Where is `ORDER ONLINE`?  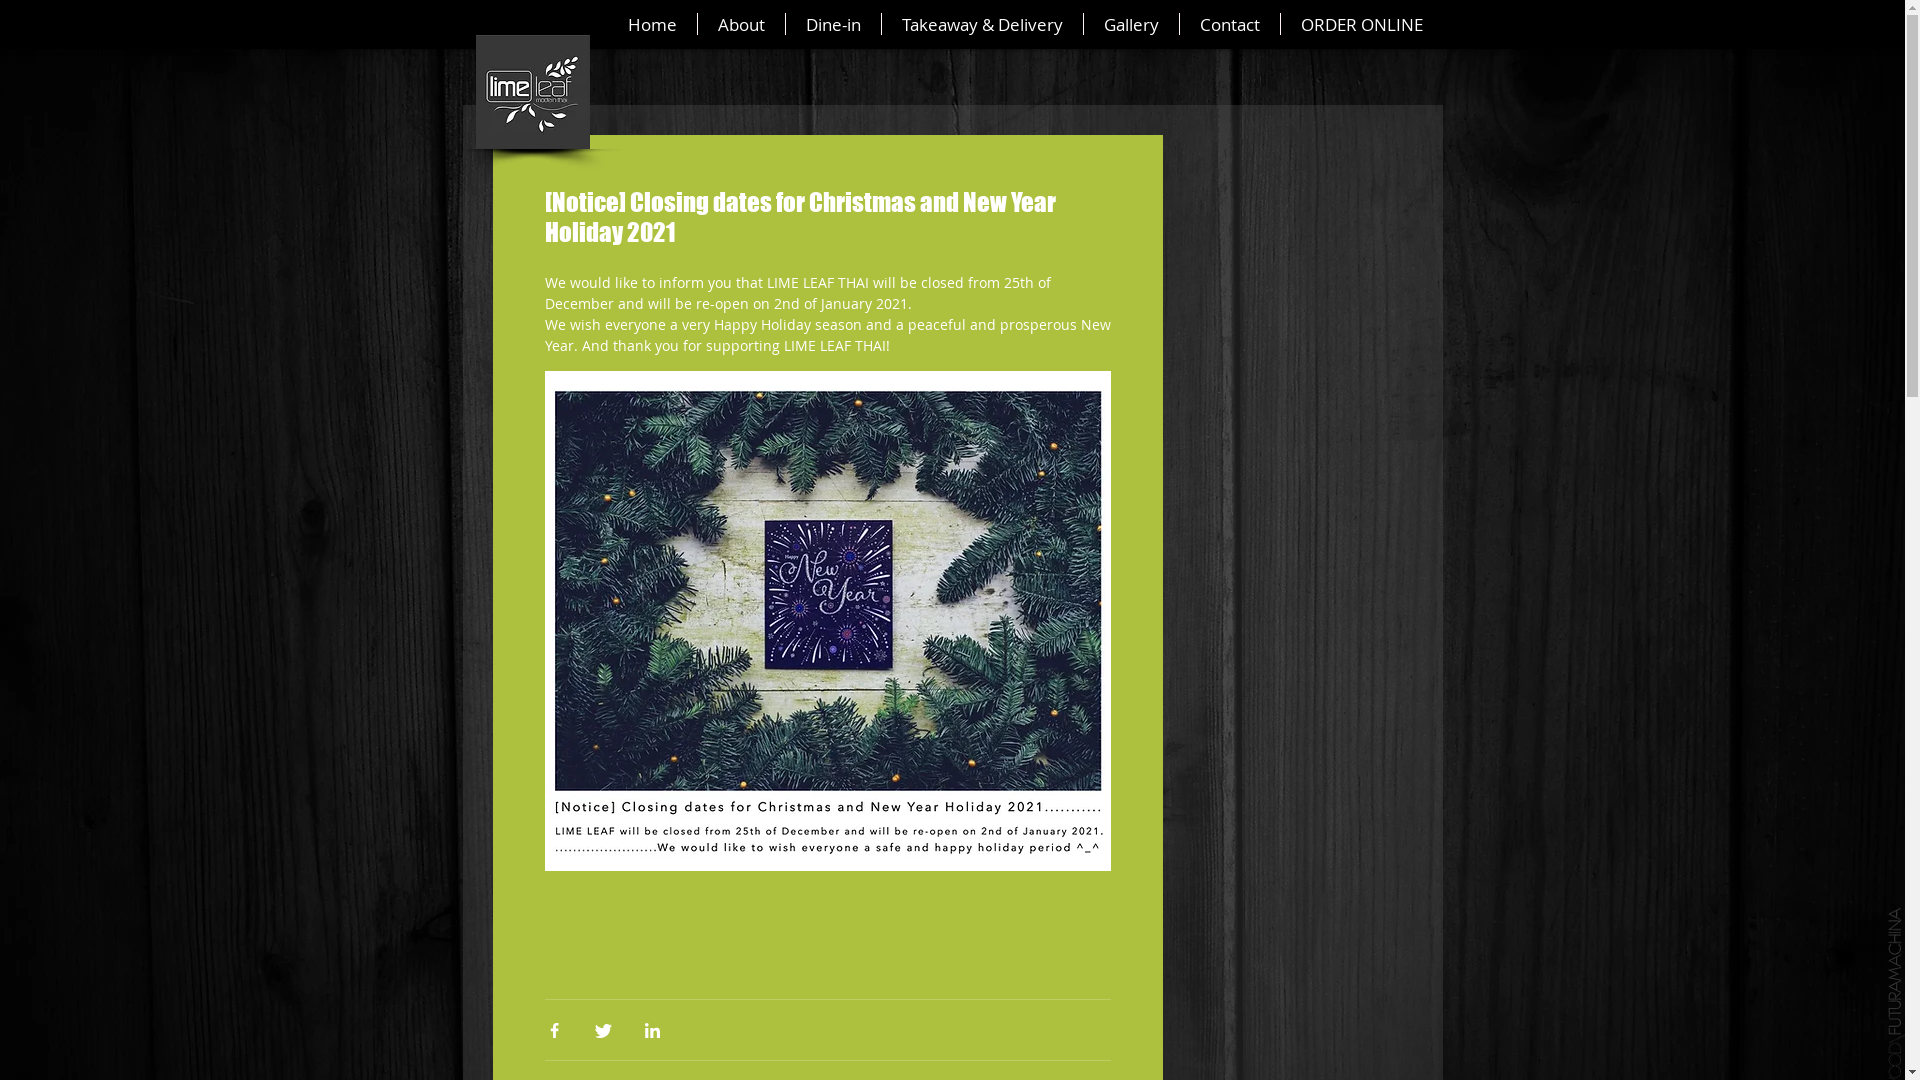
ORDER ONLINE is located at coordinates (1361, 24).